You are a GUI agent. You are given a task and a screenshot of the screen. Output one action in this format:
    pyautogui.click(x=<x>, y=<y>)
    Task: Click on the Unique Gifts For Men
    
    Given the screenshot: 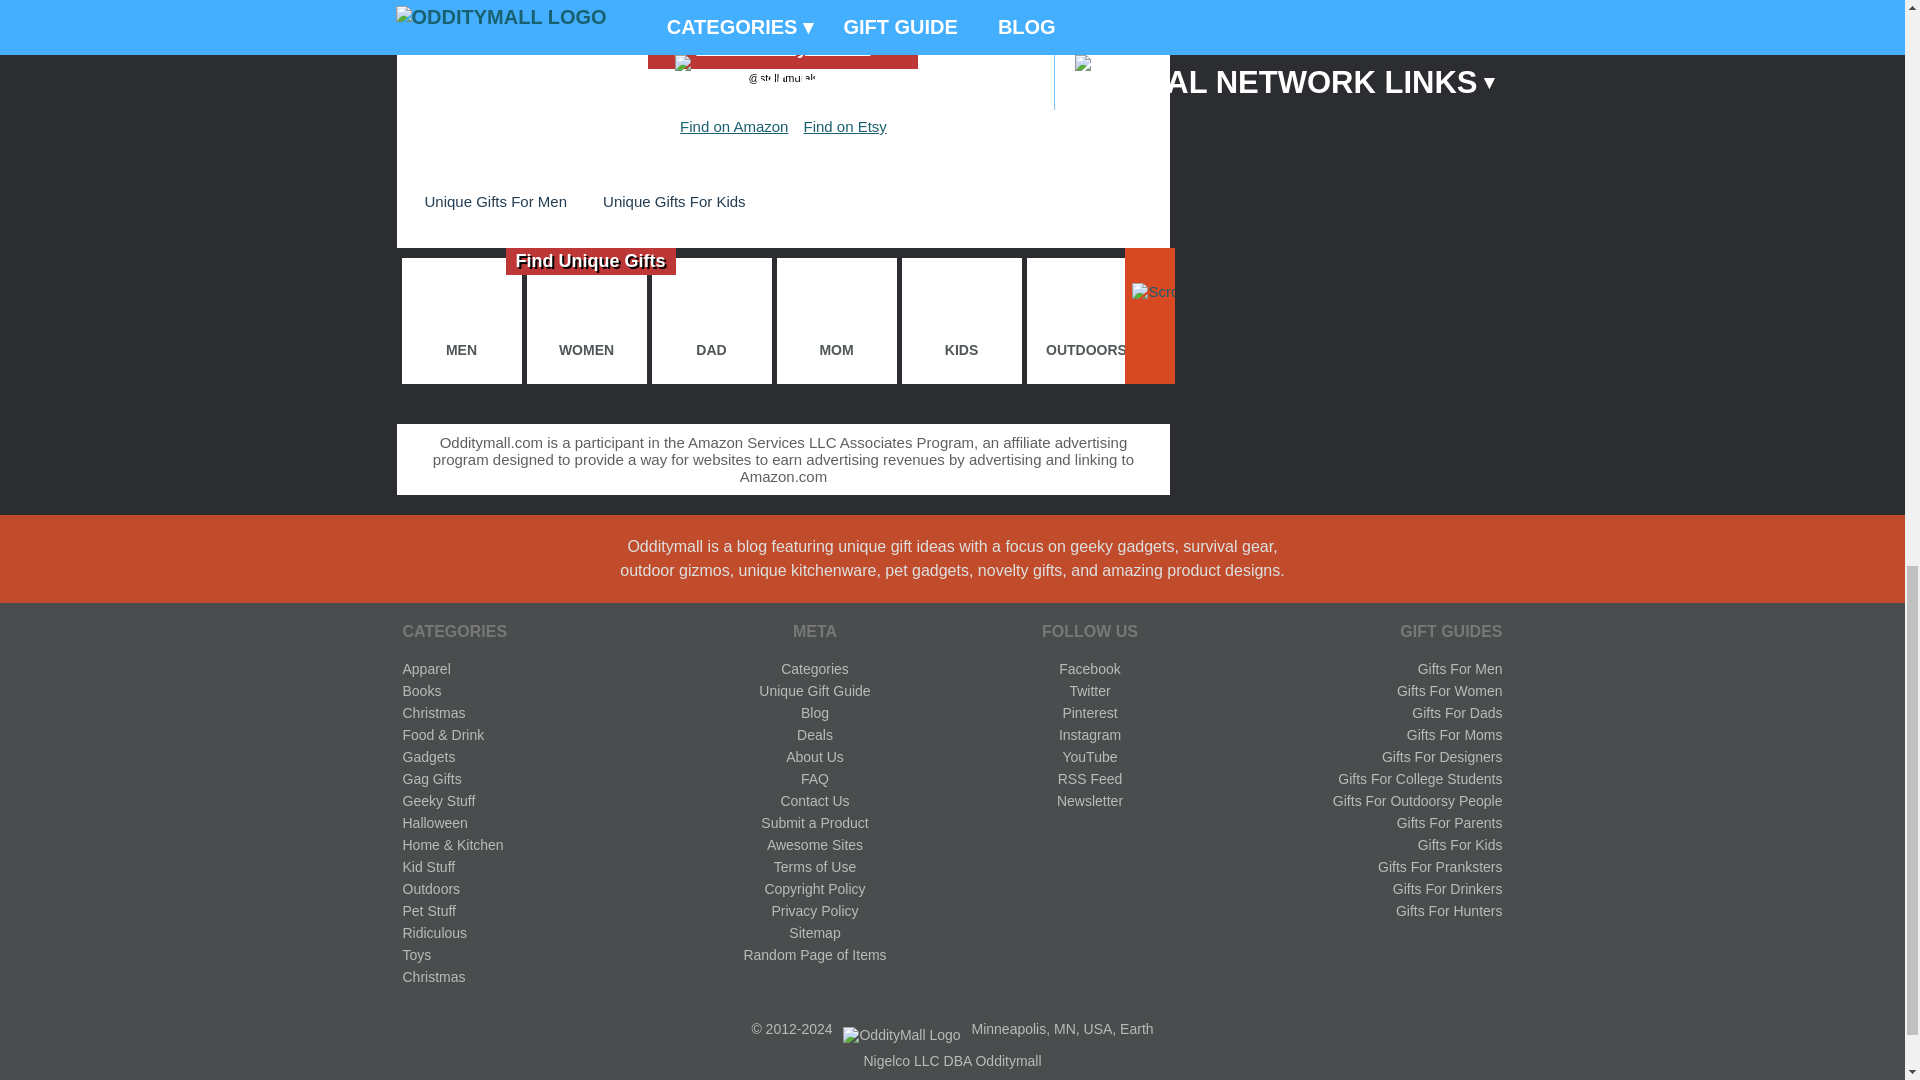 What is the action you would take?
    pyautogui.click(x=495, y=201)
    